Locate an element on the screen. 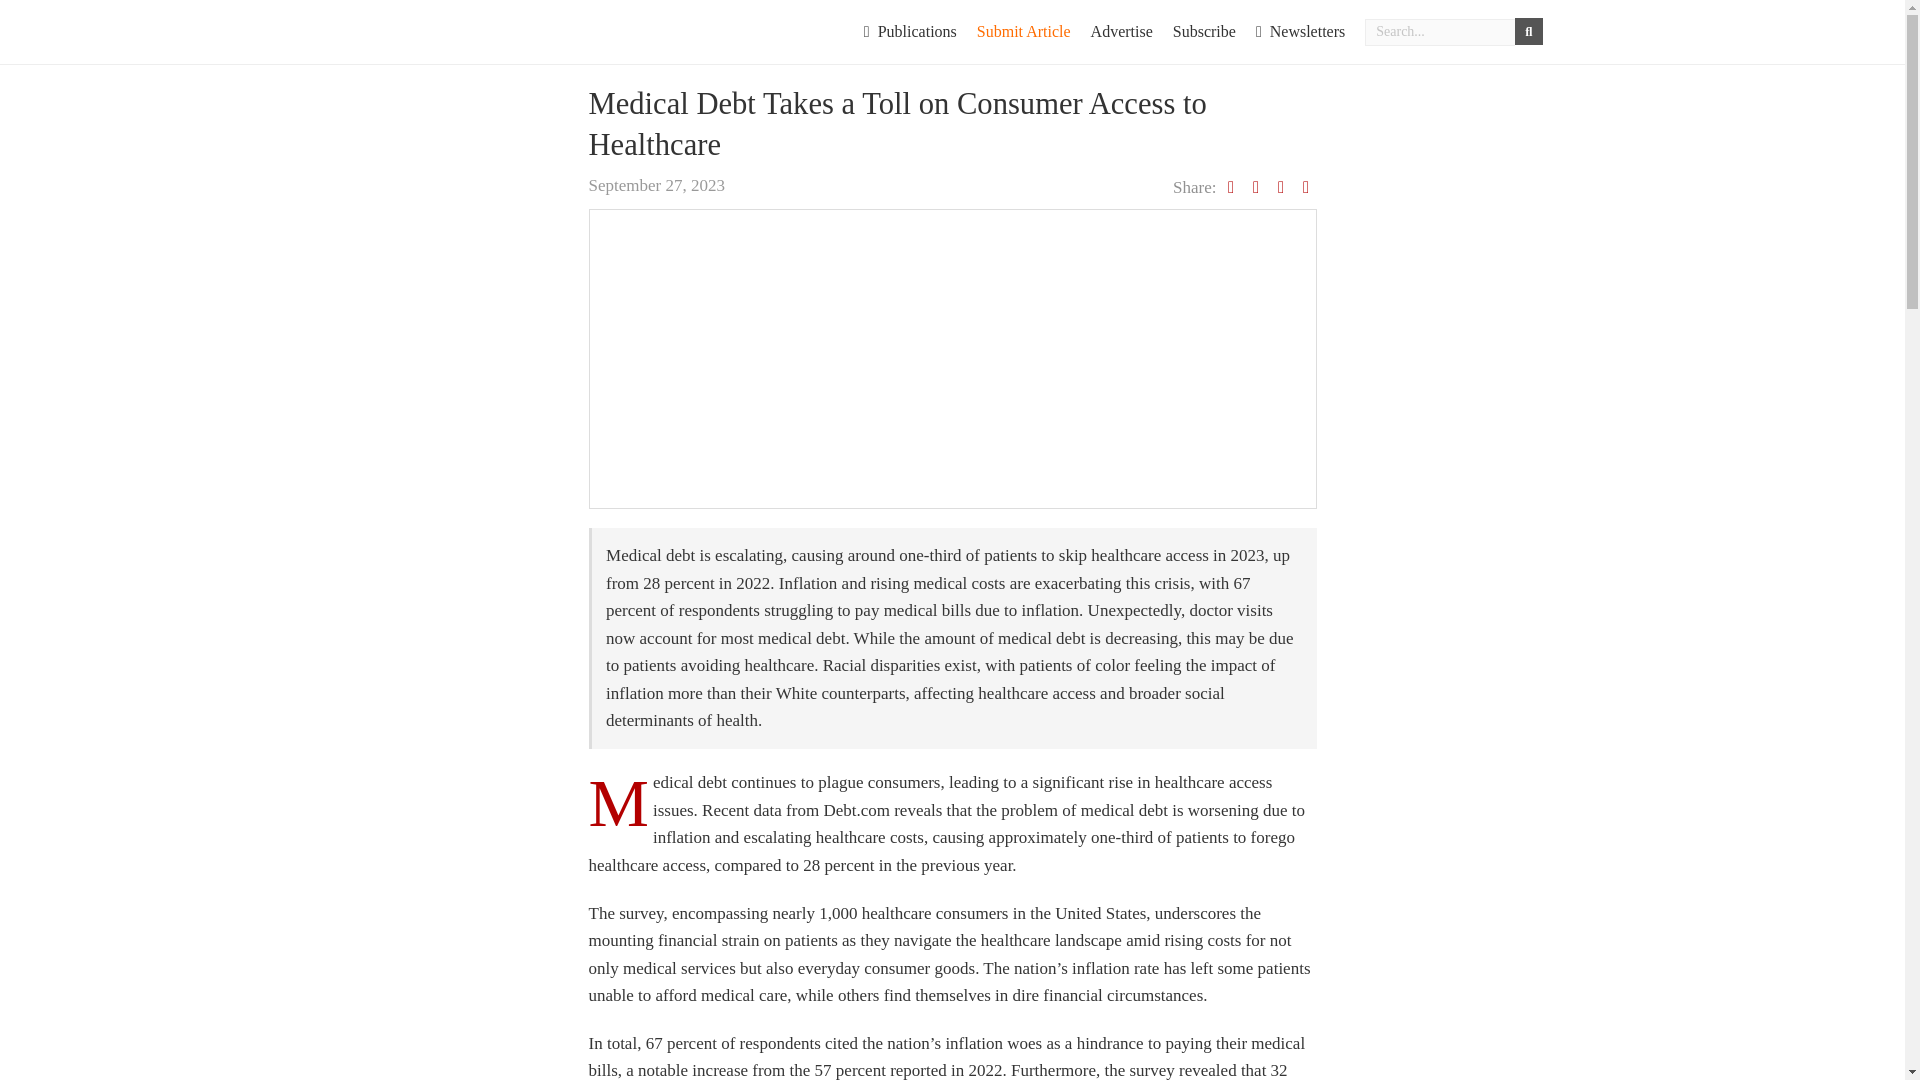 The image size is (1920, 1080). Subscribe is located at coordinates (1204, 32).